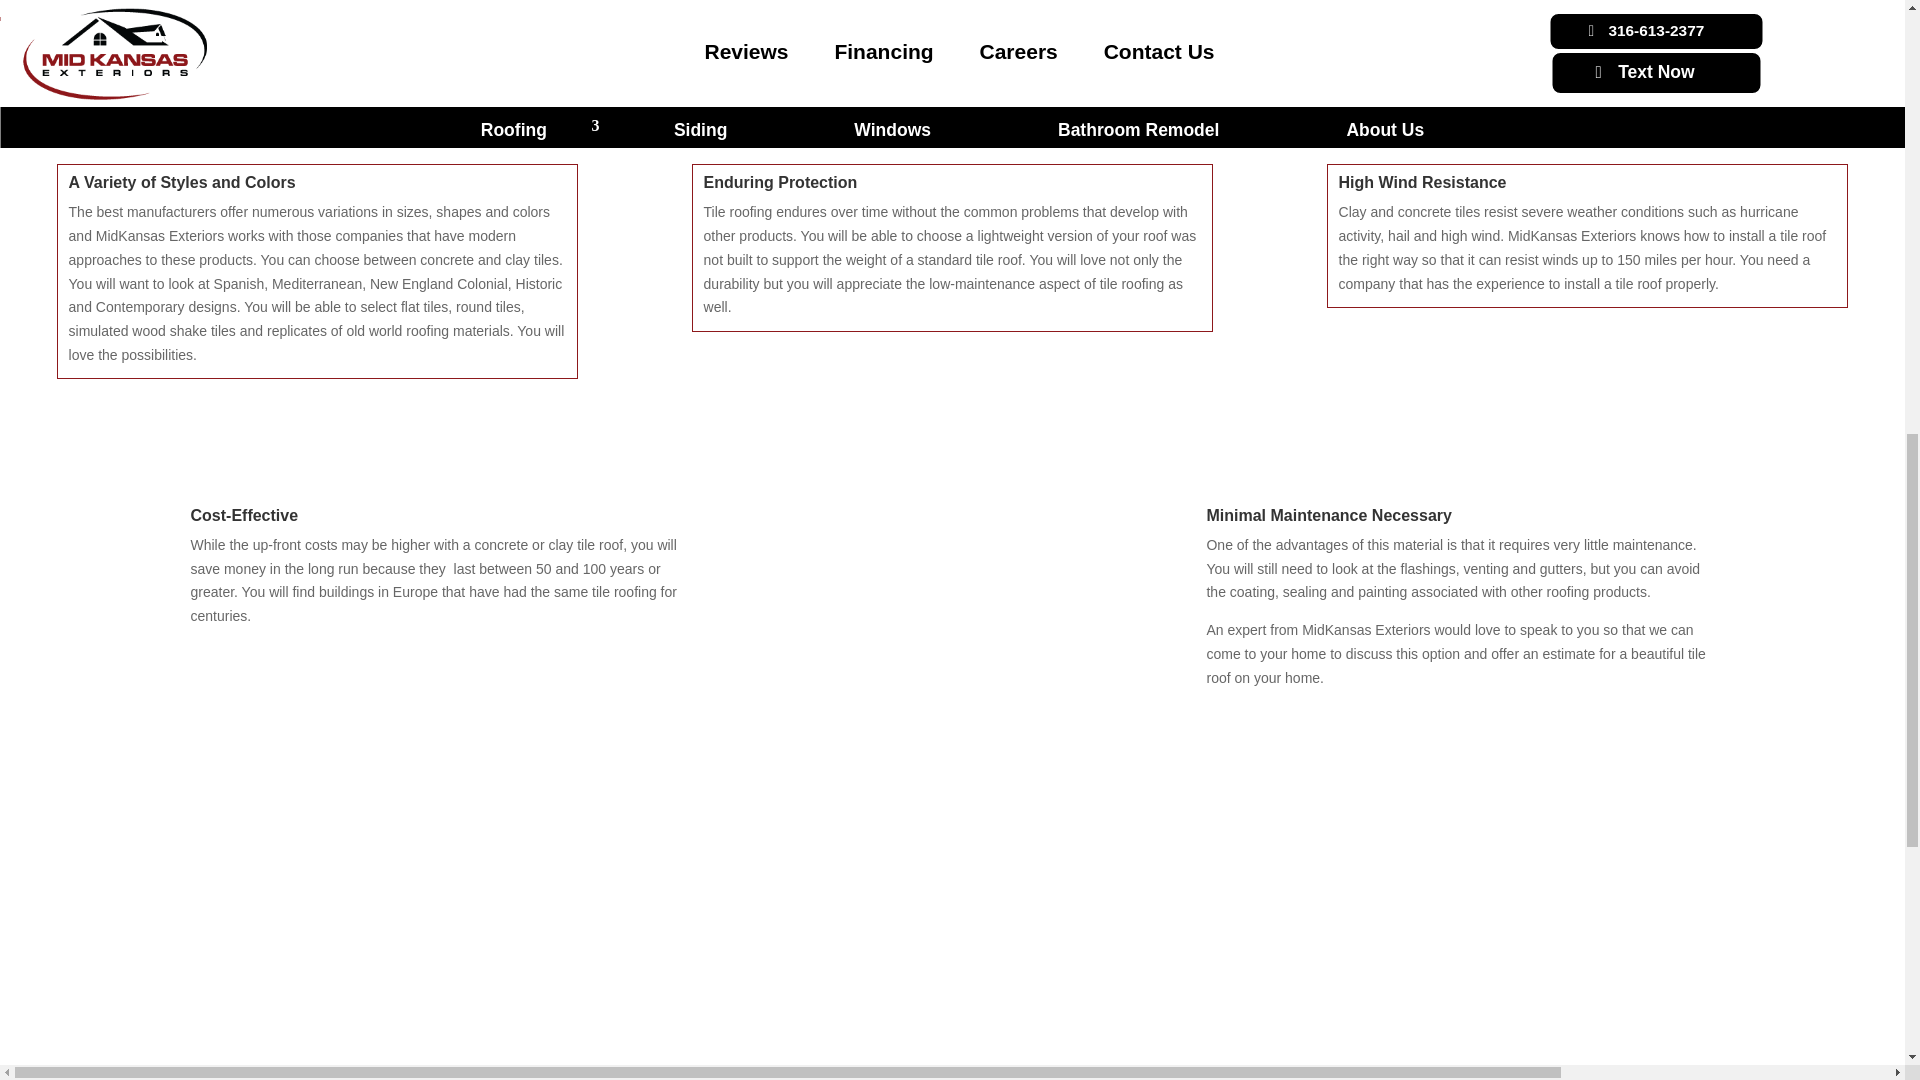  I want to click on Mid-Kansas-Exteriors-background, so click(928, 628).